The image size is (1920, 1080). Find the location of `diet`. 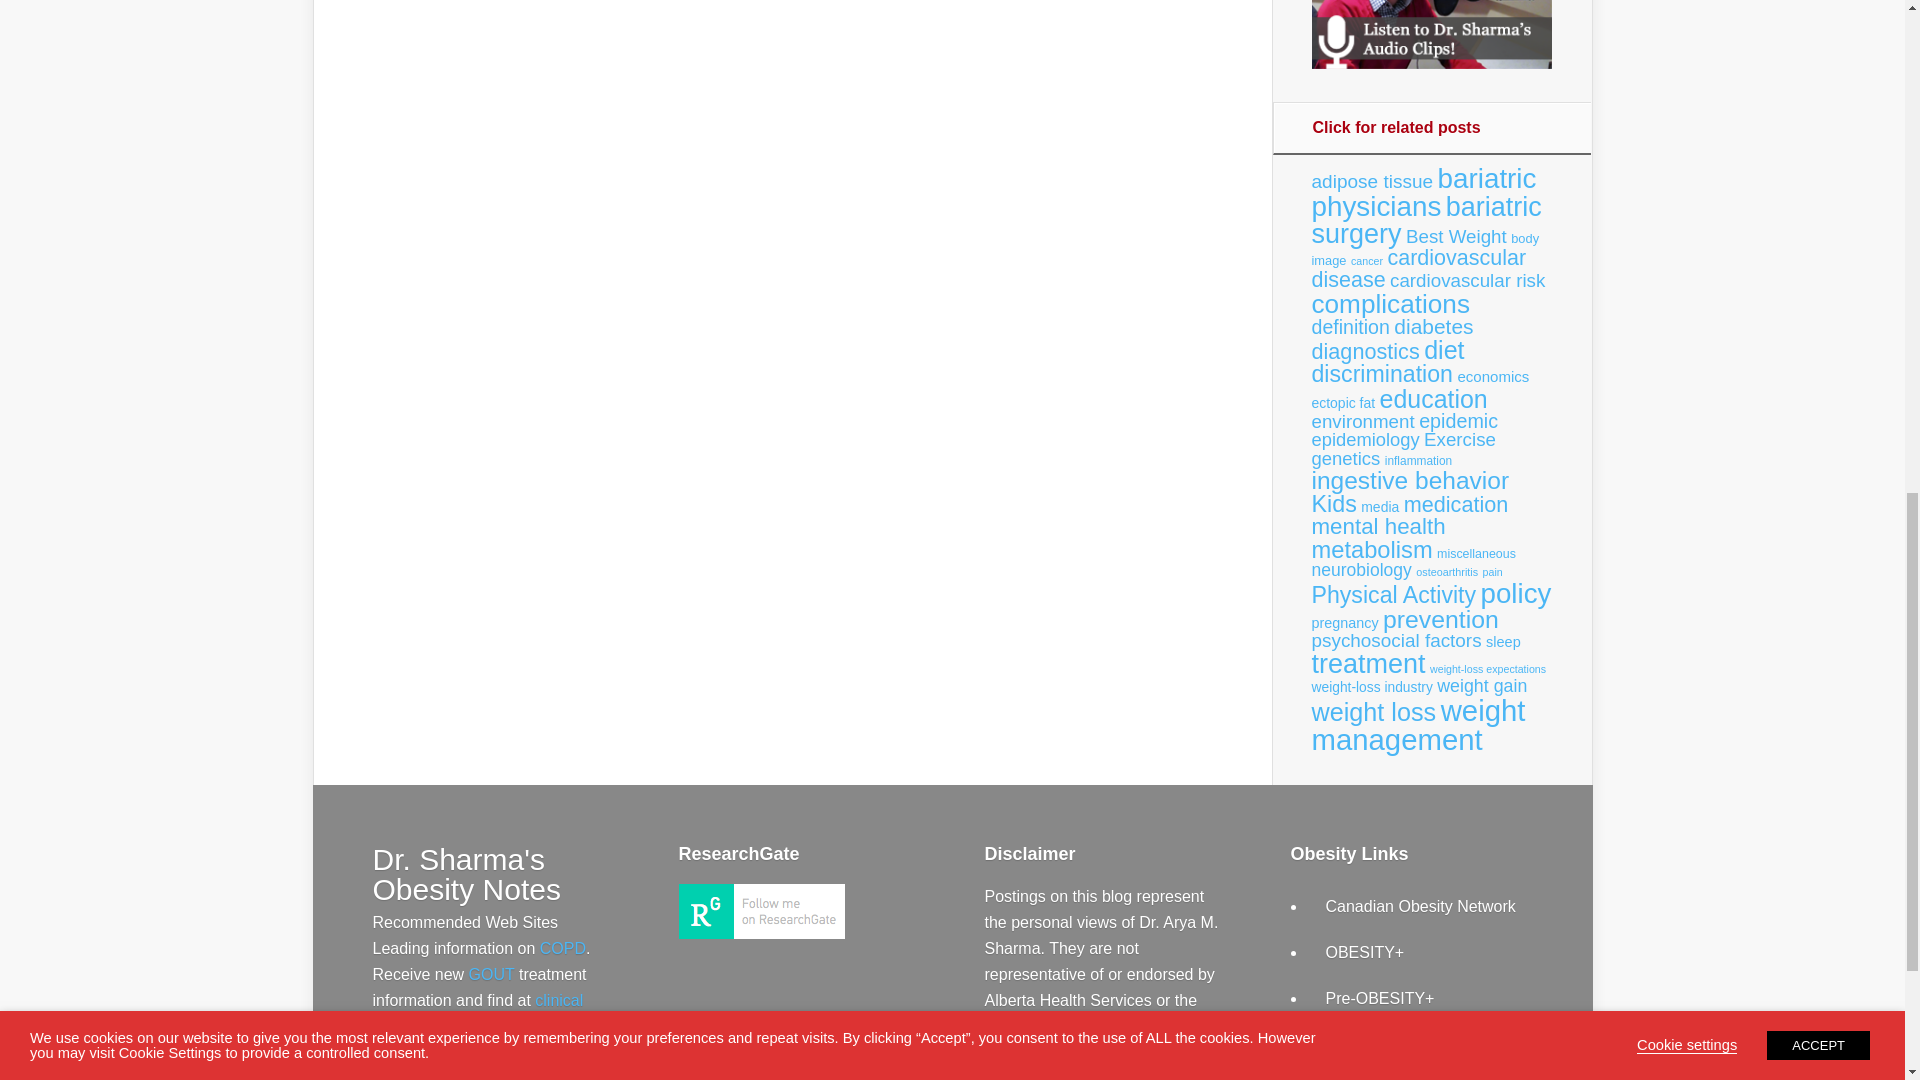

diet is located at coordinates (1444, 349).